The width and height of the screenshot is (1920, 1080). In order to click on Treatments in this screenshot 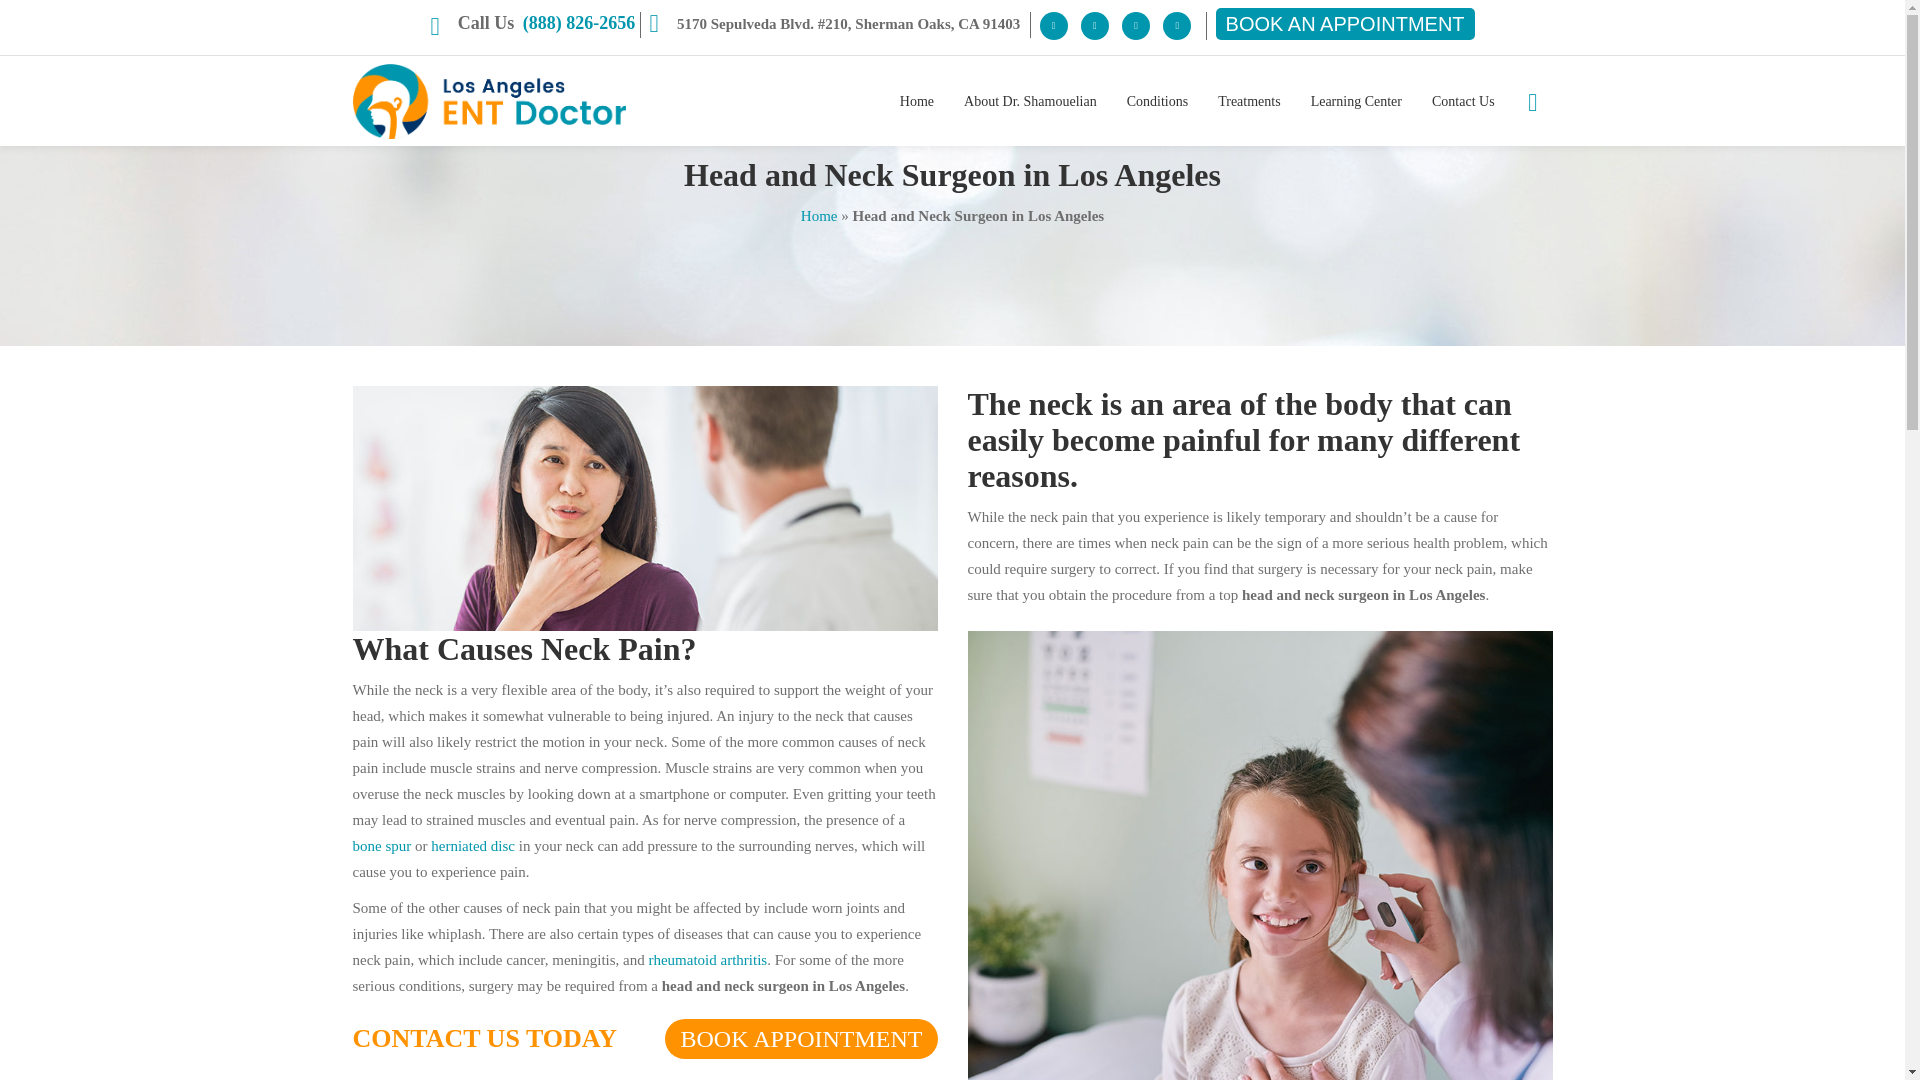, I will do `click(1248, 100)`.